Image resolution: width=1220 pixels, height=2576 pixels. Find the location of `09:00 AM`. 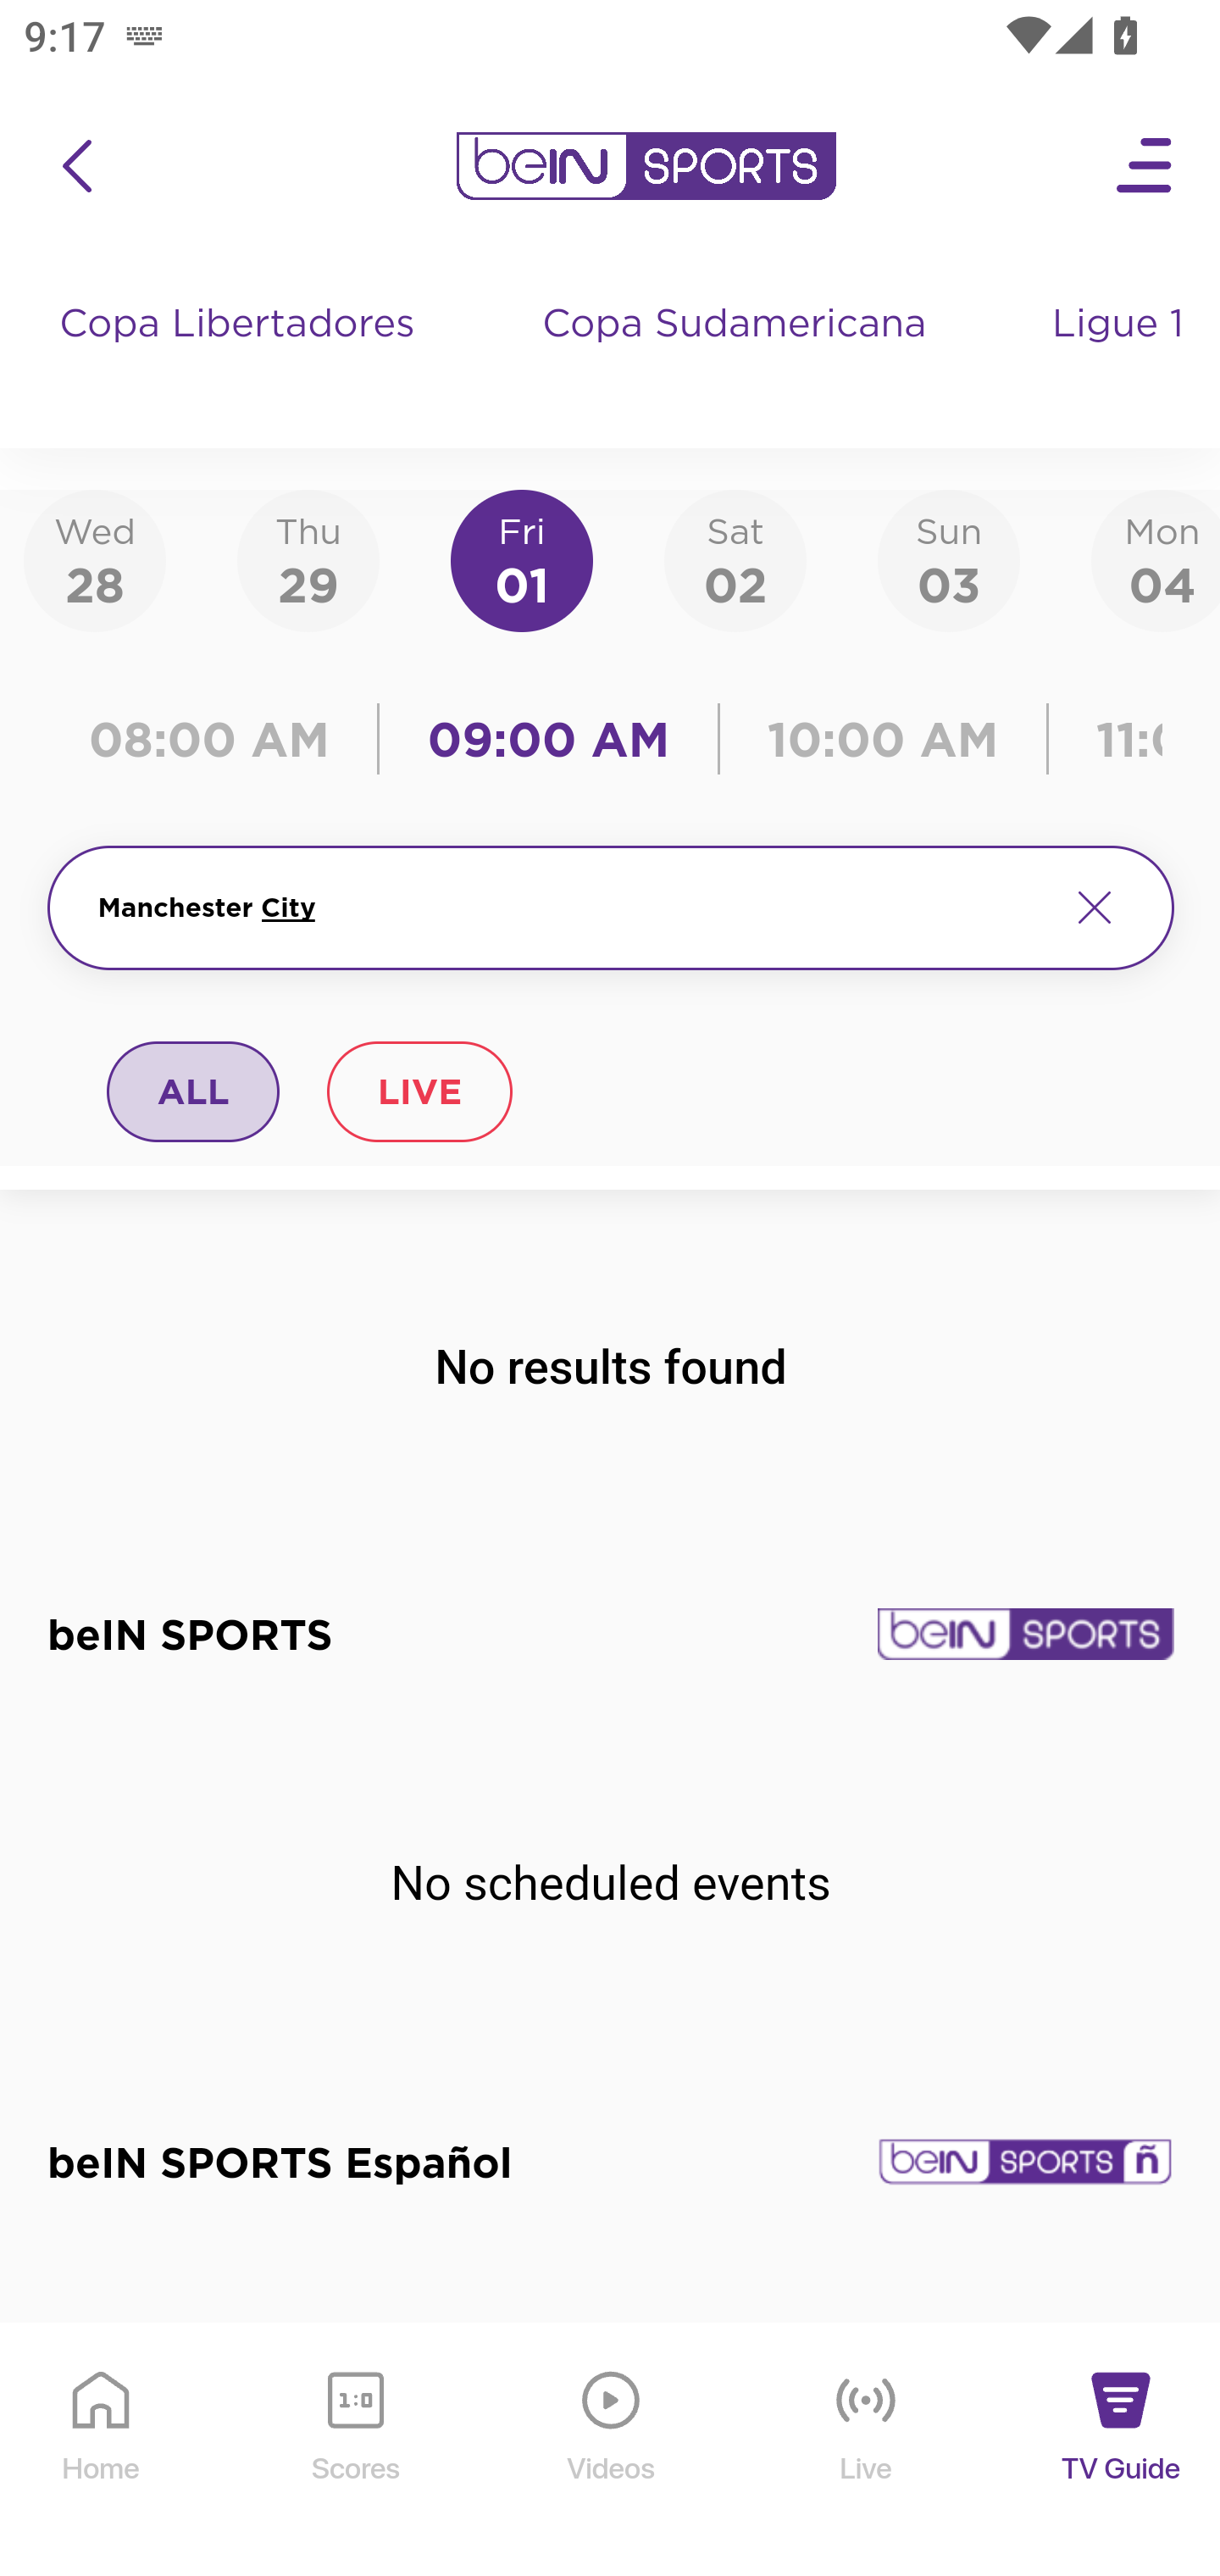

09:00 AM is located at coordinates (549, 739).